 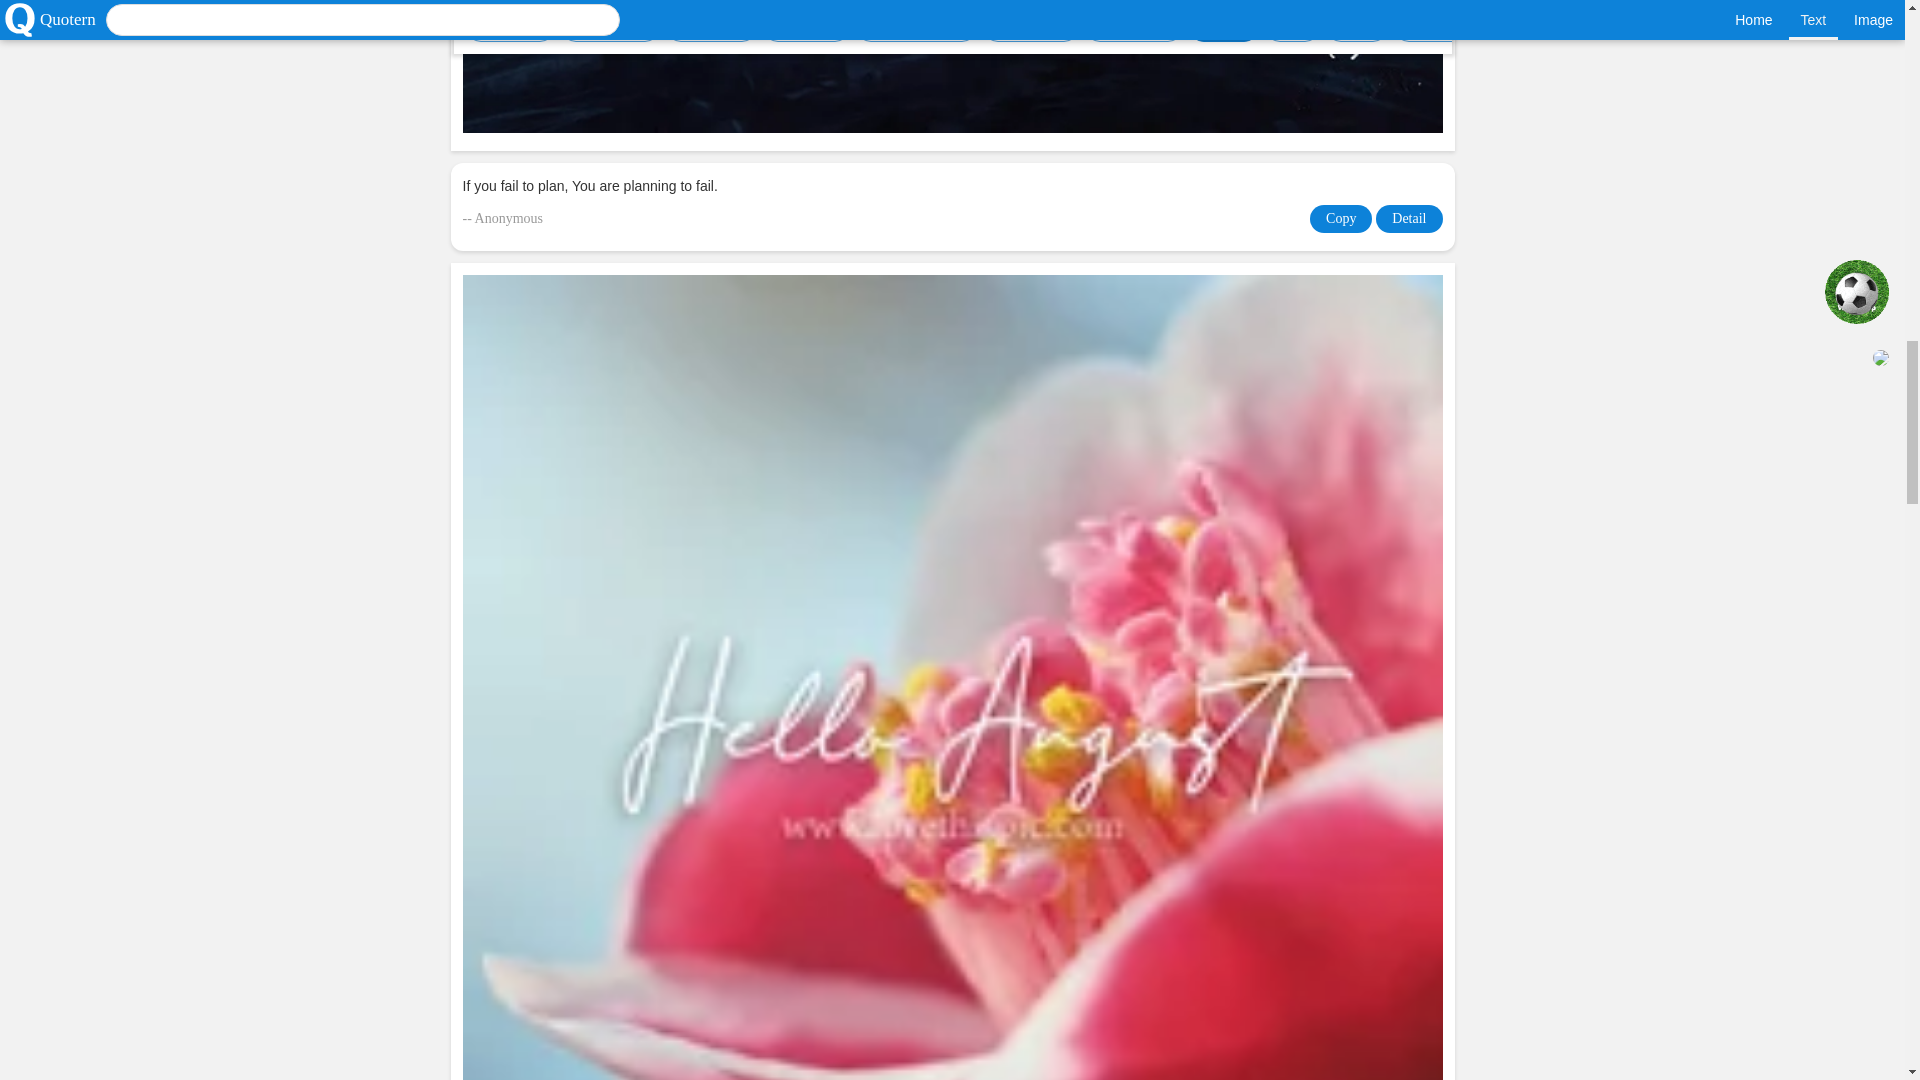 What do you see at coordinates (502, 219) in the screenshot?
I see `-- Anonymous` at bounding box center [502, 219].